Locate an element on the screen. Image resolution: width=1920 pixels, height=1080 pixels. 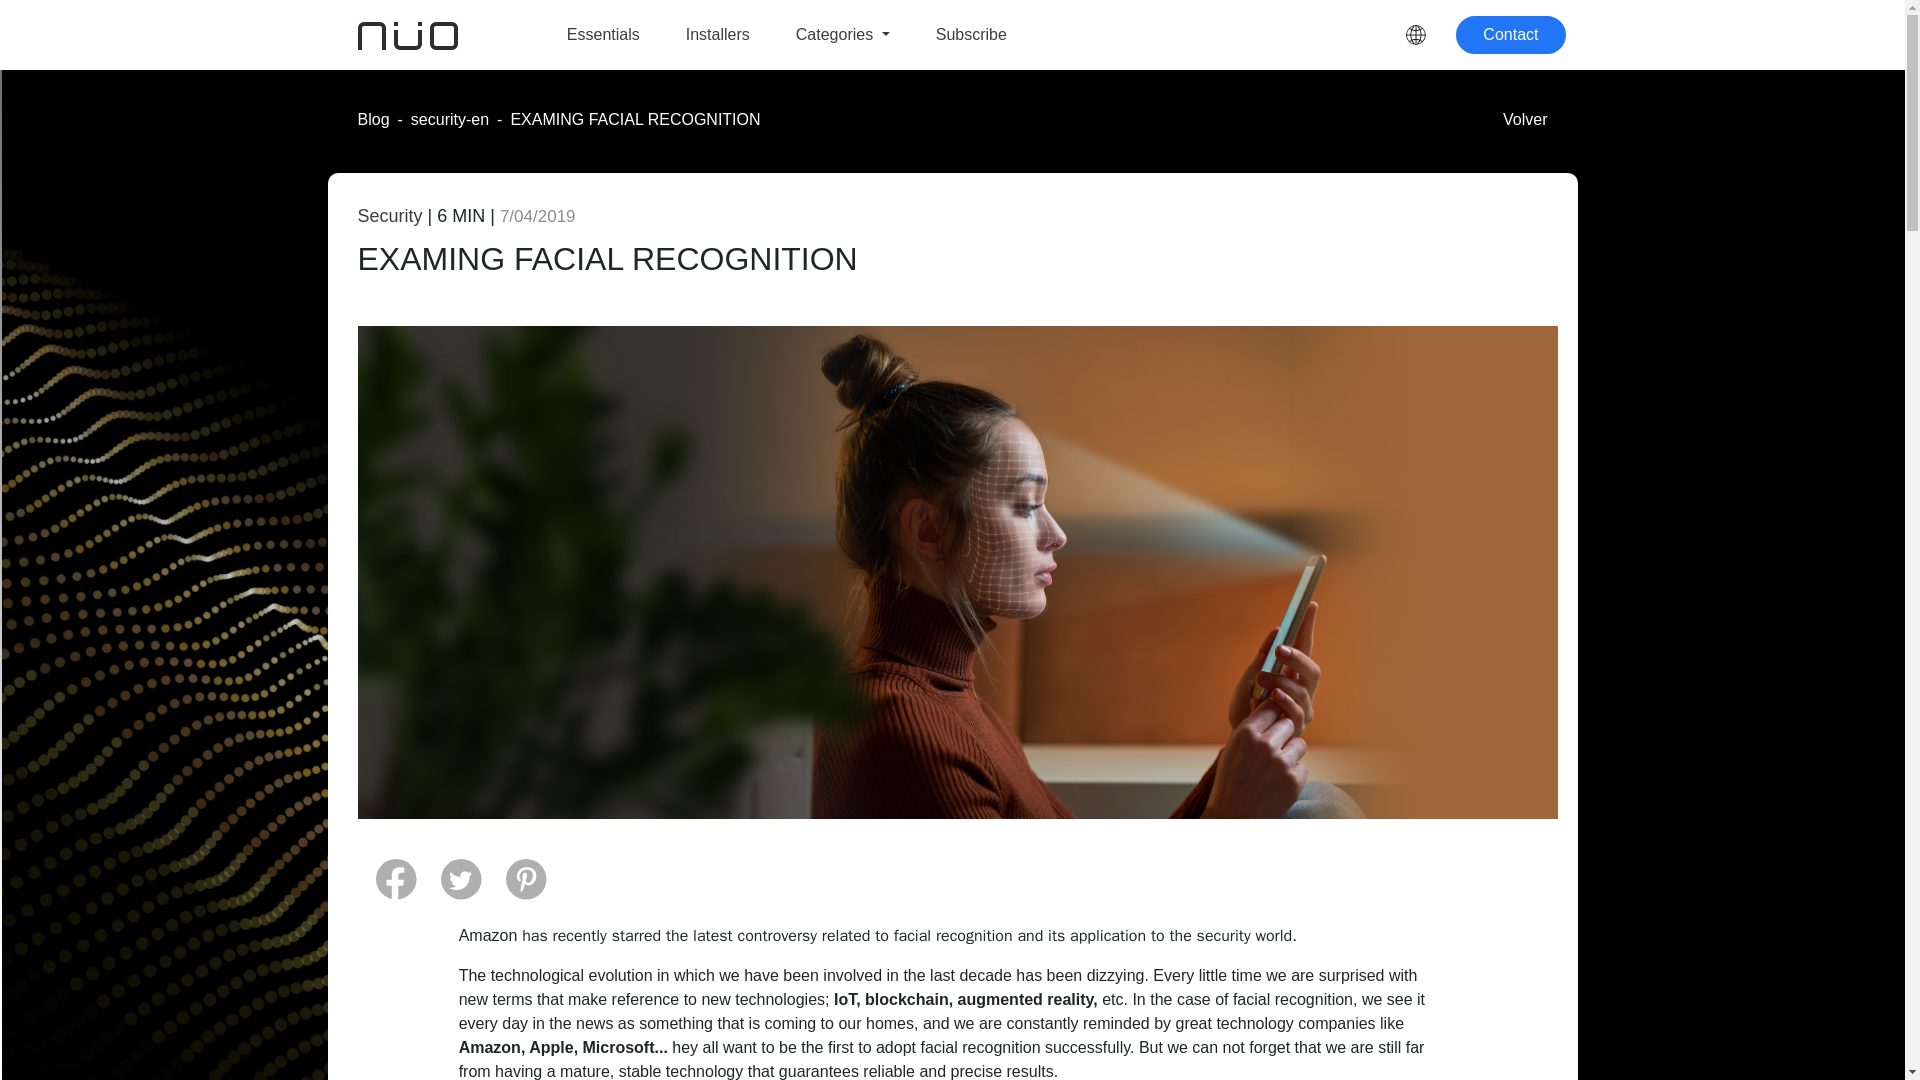
Categories is located at coordinates (842, 35).